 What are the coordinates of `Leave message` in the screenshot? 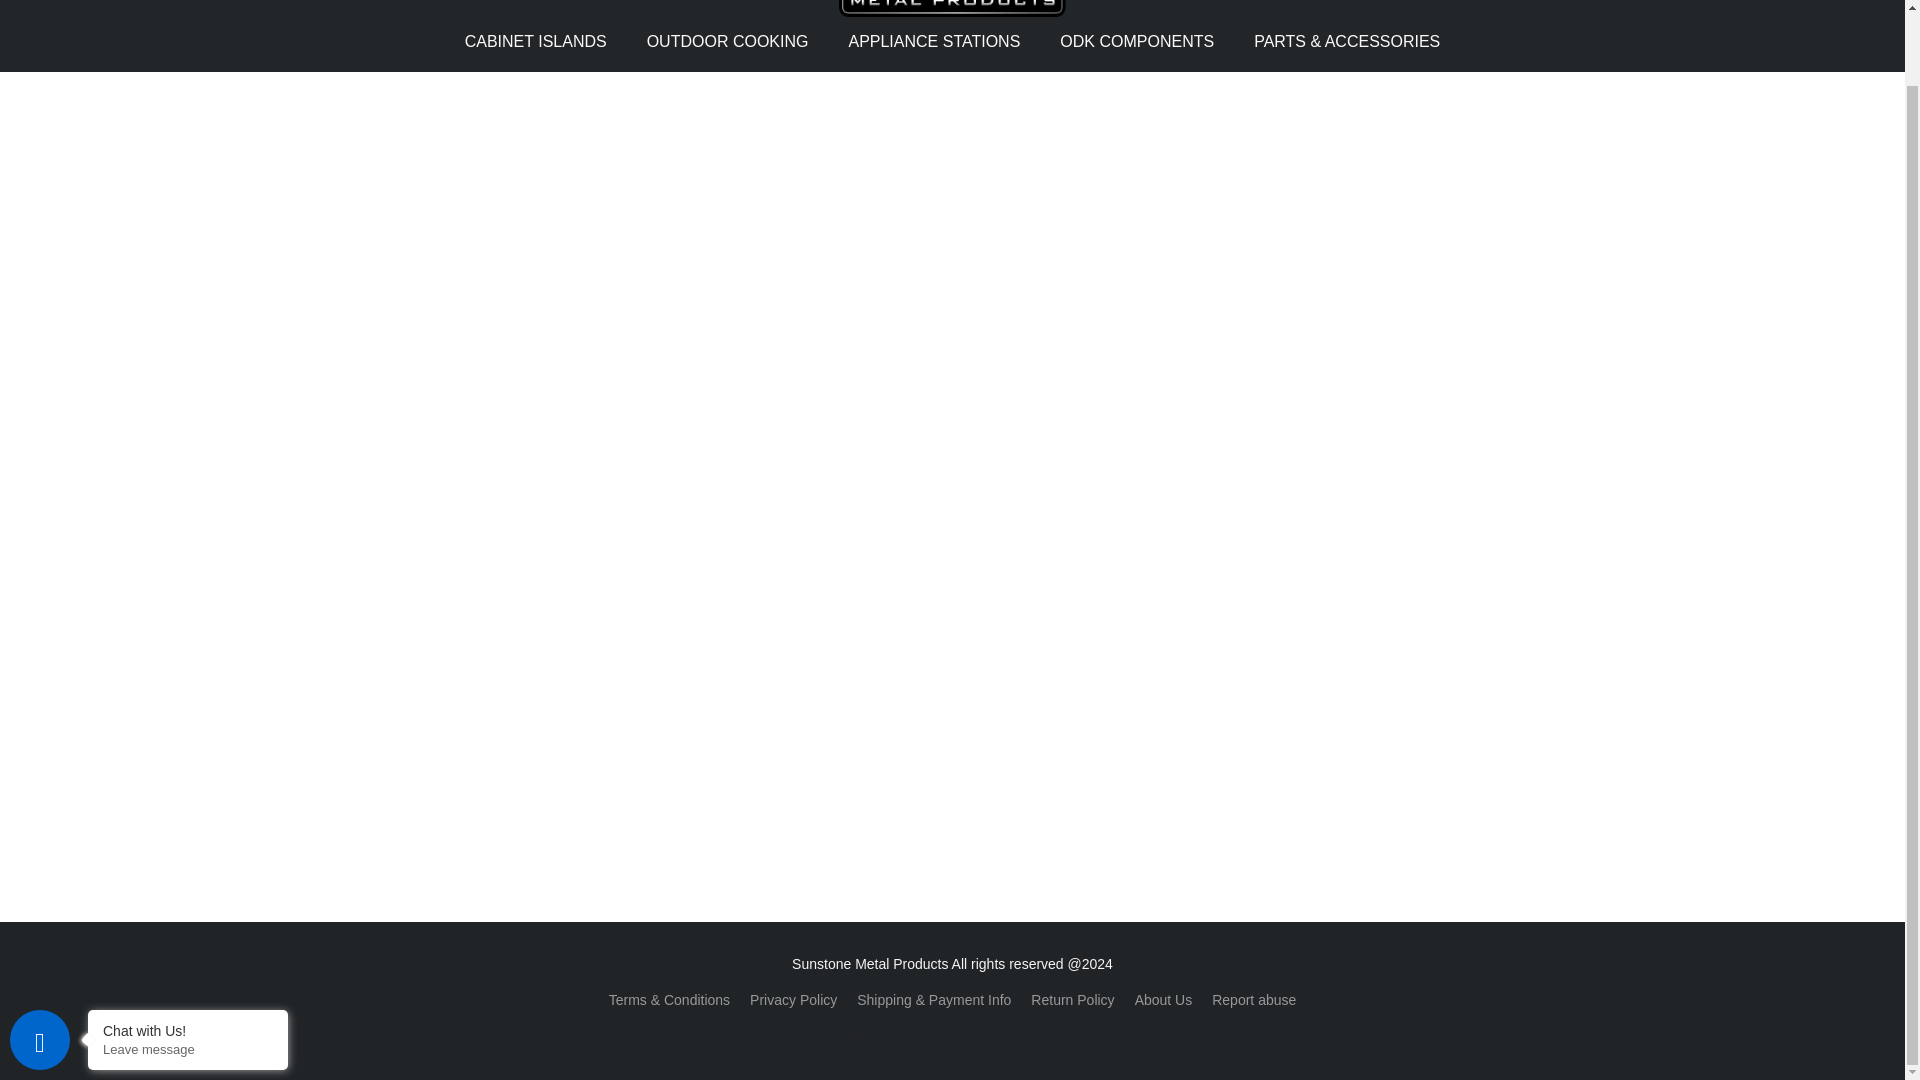 It's located at (188, 953).